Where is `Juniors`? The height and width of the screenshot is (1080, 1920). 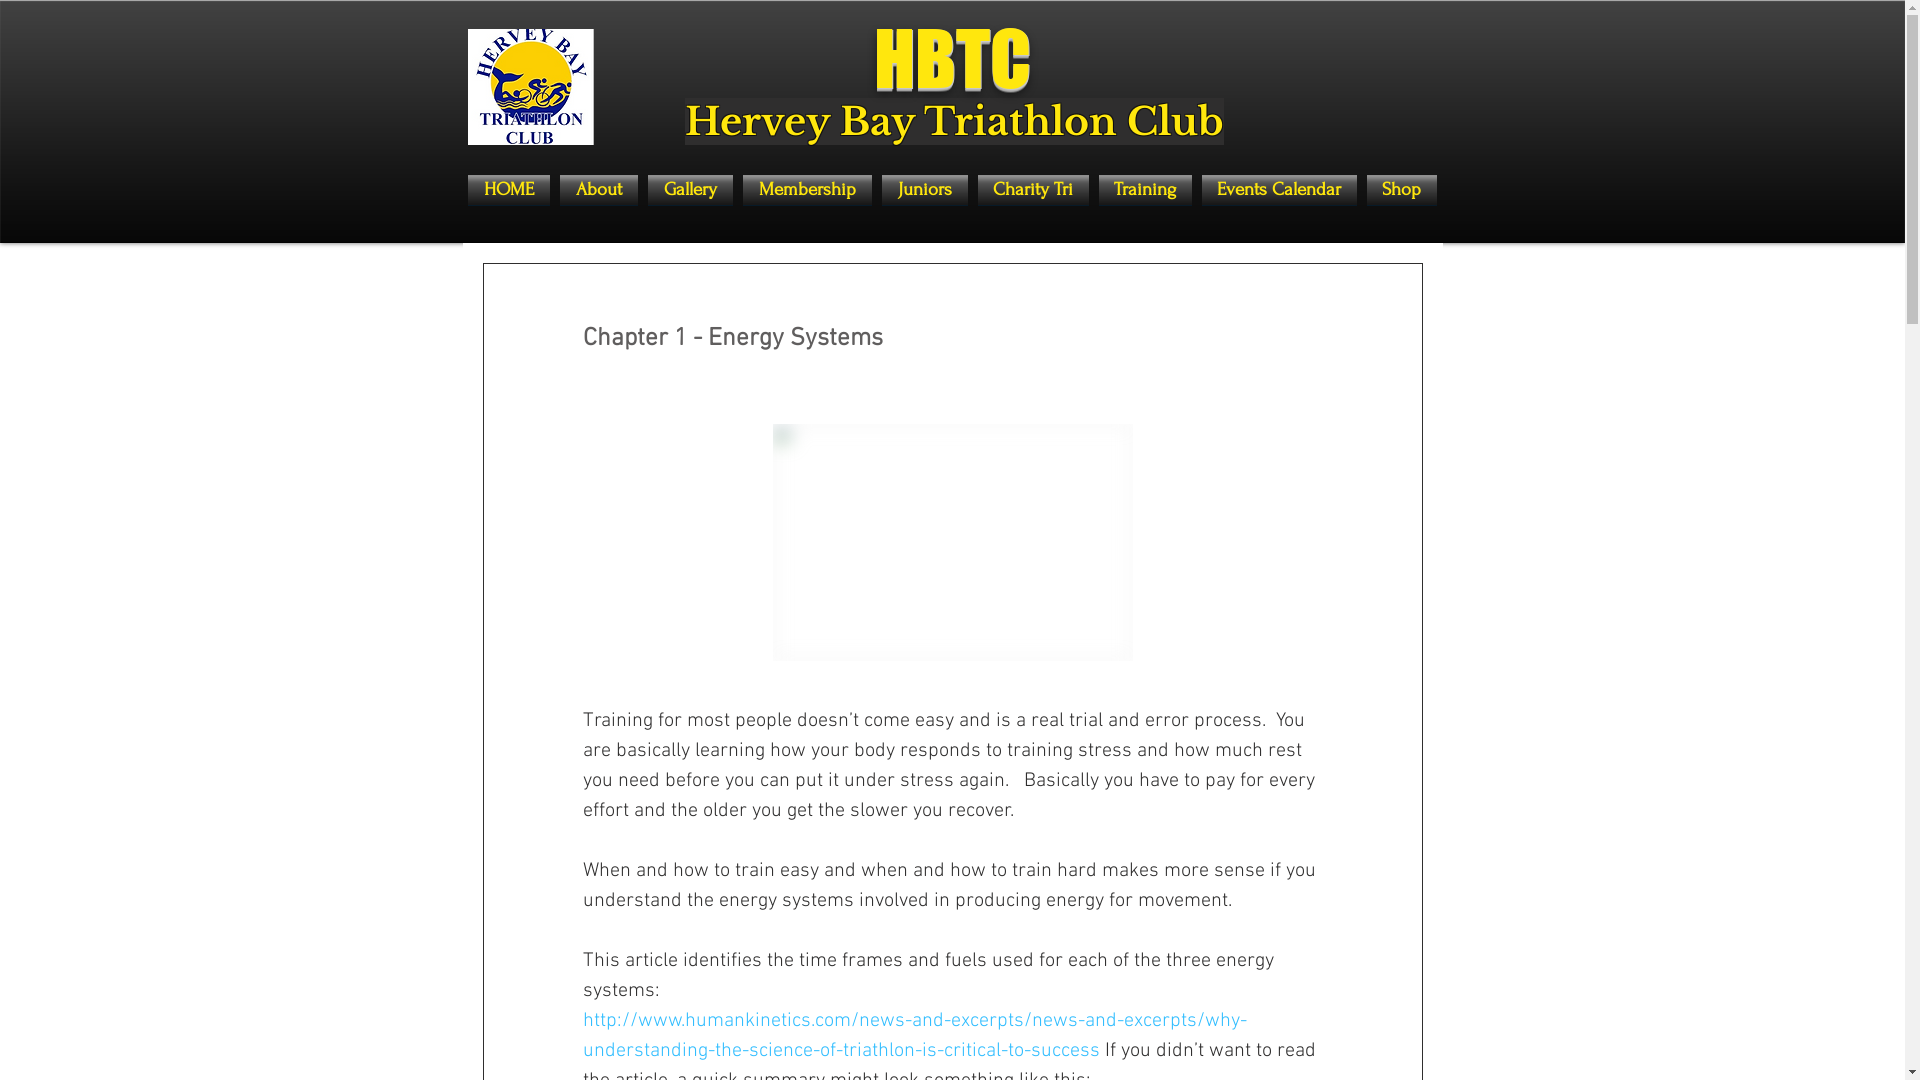 Juniors is located at coordinates (924, 190).